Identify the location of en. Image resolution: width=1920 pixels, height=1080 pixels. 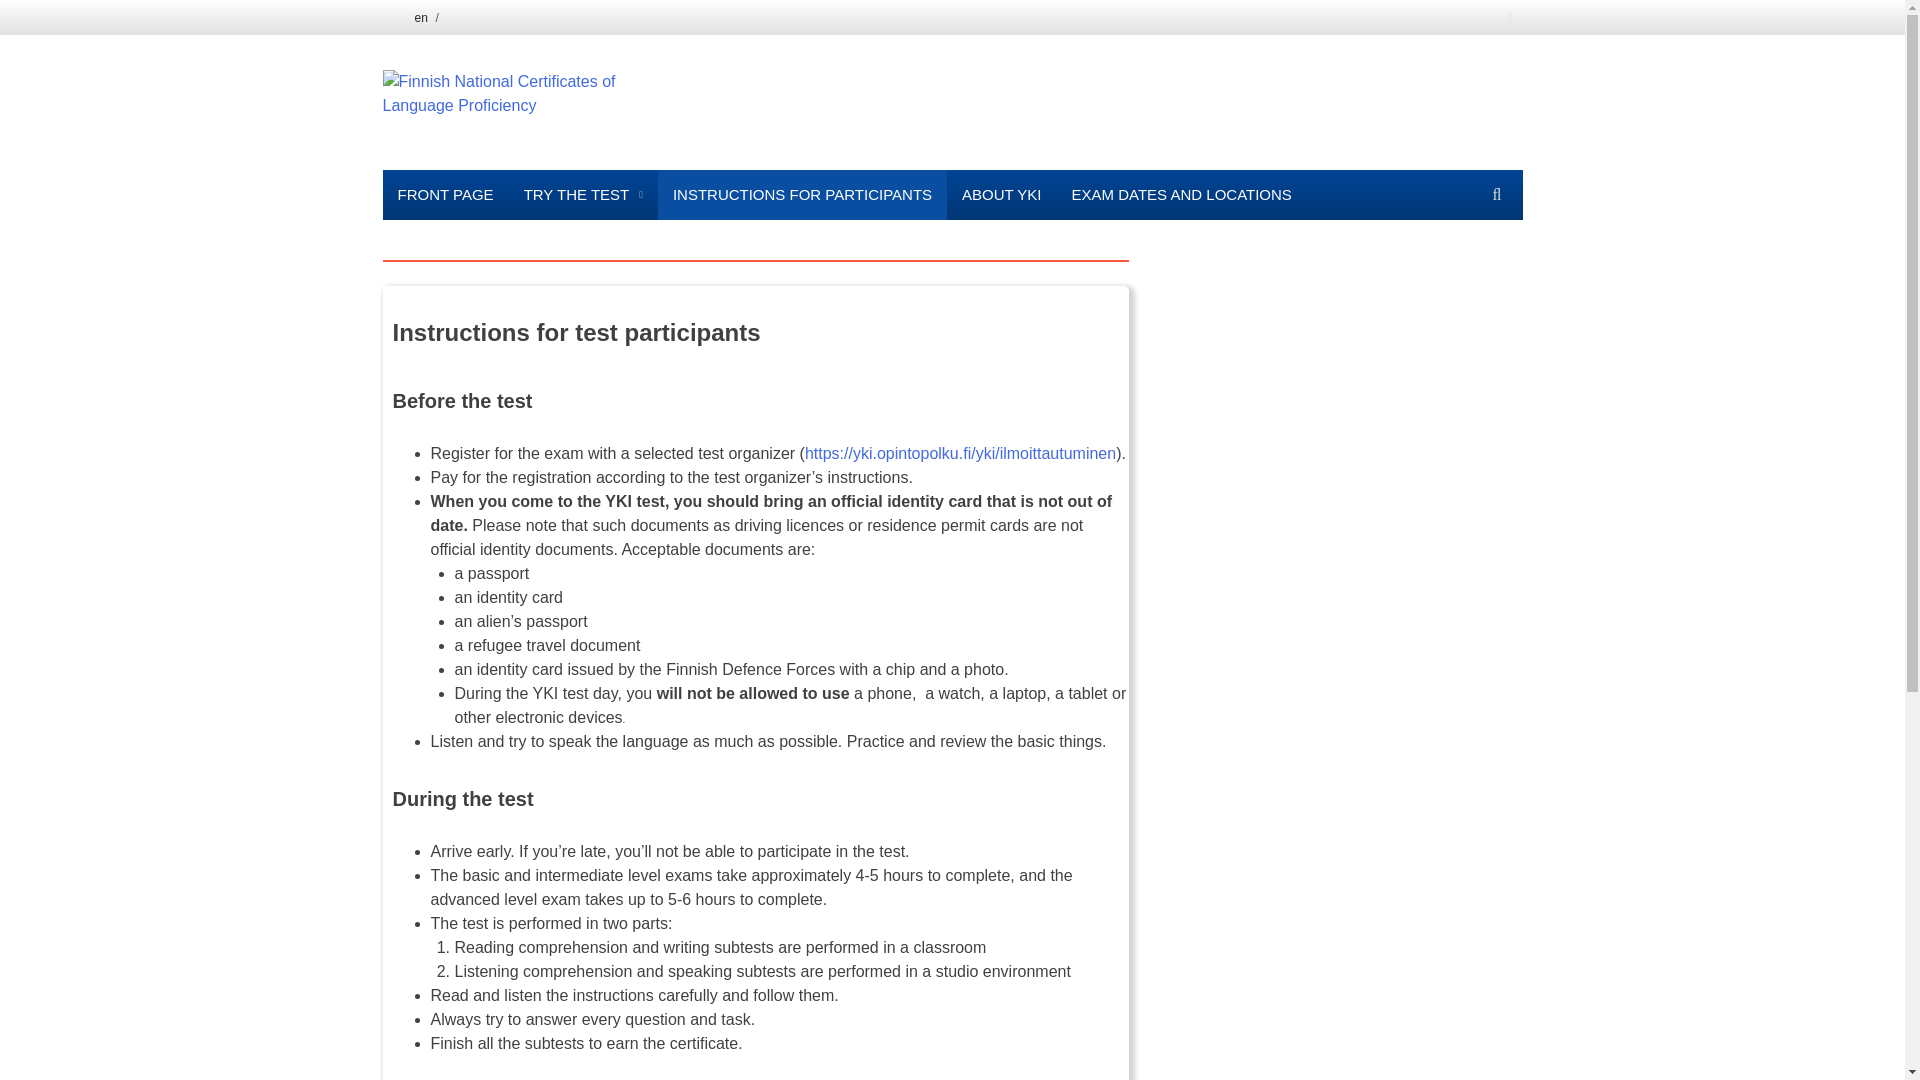
(410, 17).